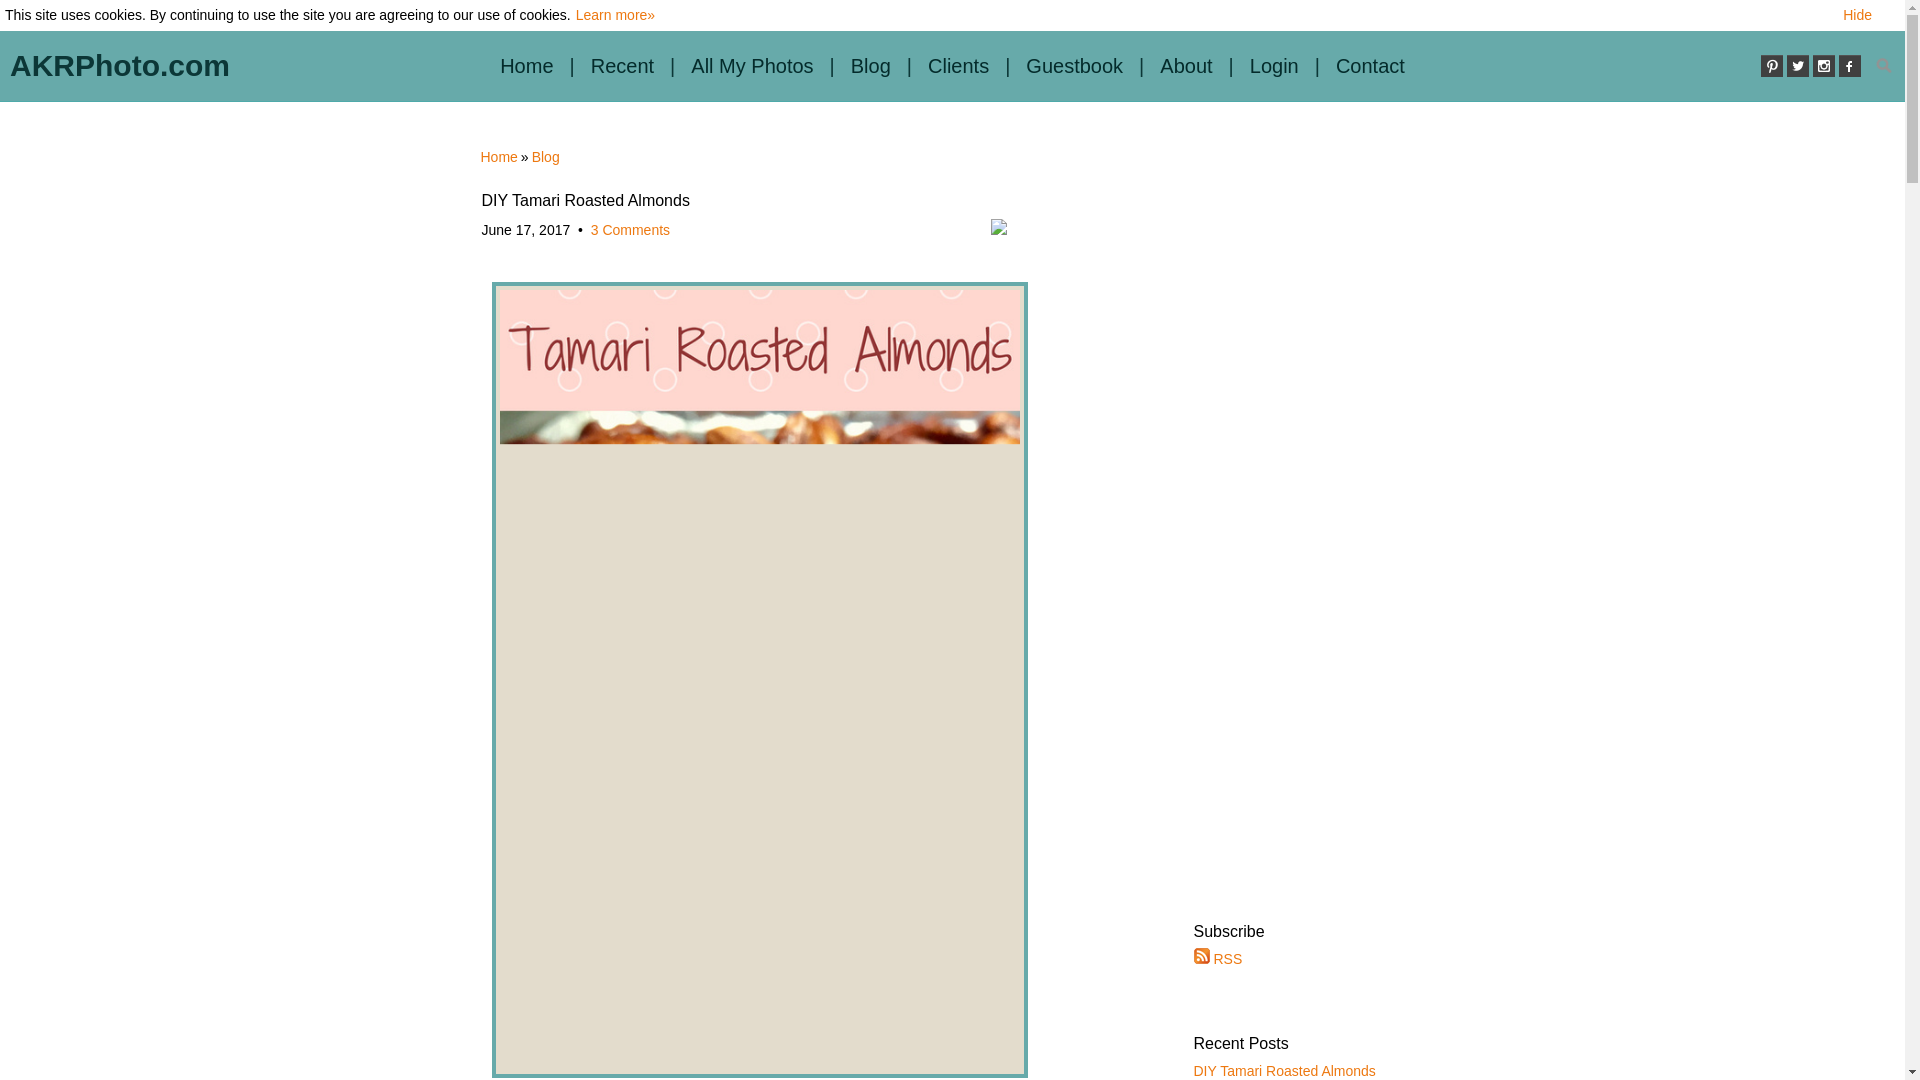 The image size is (1920, 1080). What do you see at coordinates (120, 66) in the screenshot?
I see `AKRPhoto.com` at bounding box center [120, 66].